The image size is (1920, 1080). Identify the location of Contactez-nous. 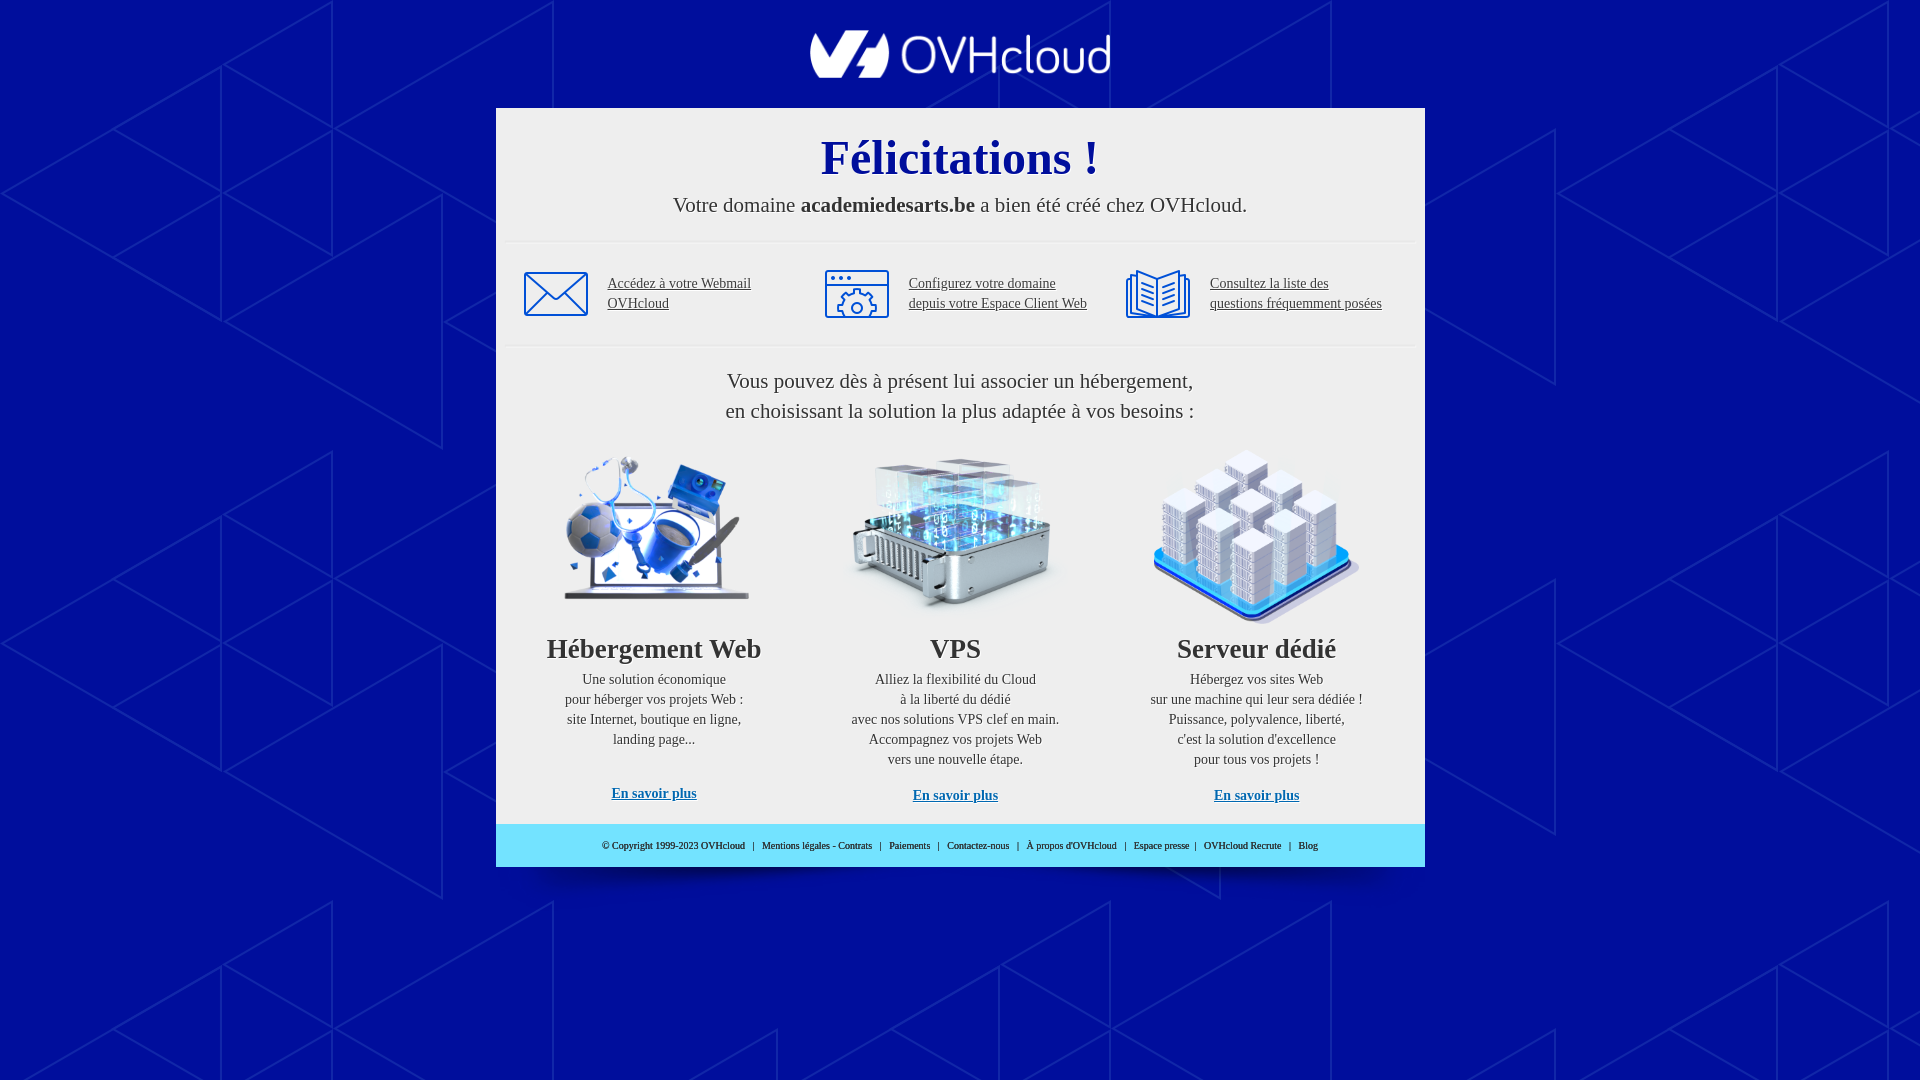
(978, 846).